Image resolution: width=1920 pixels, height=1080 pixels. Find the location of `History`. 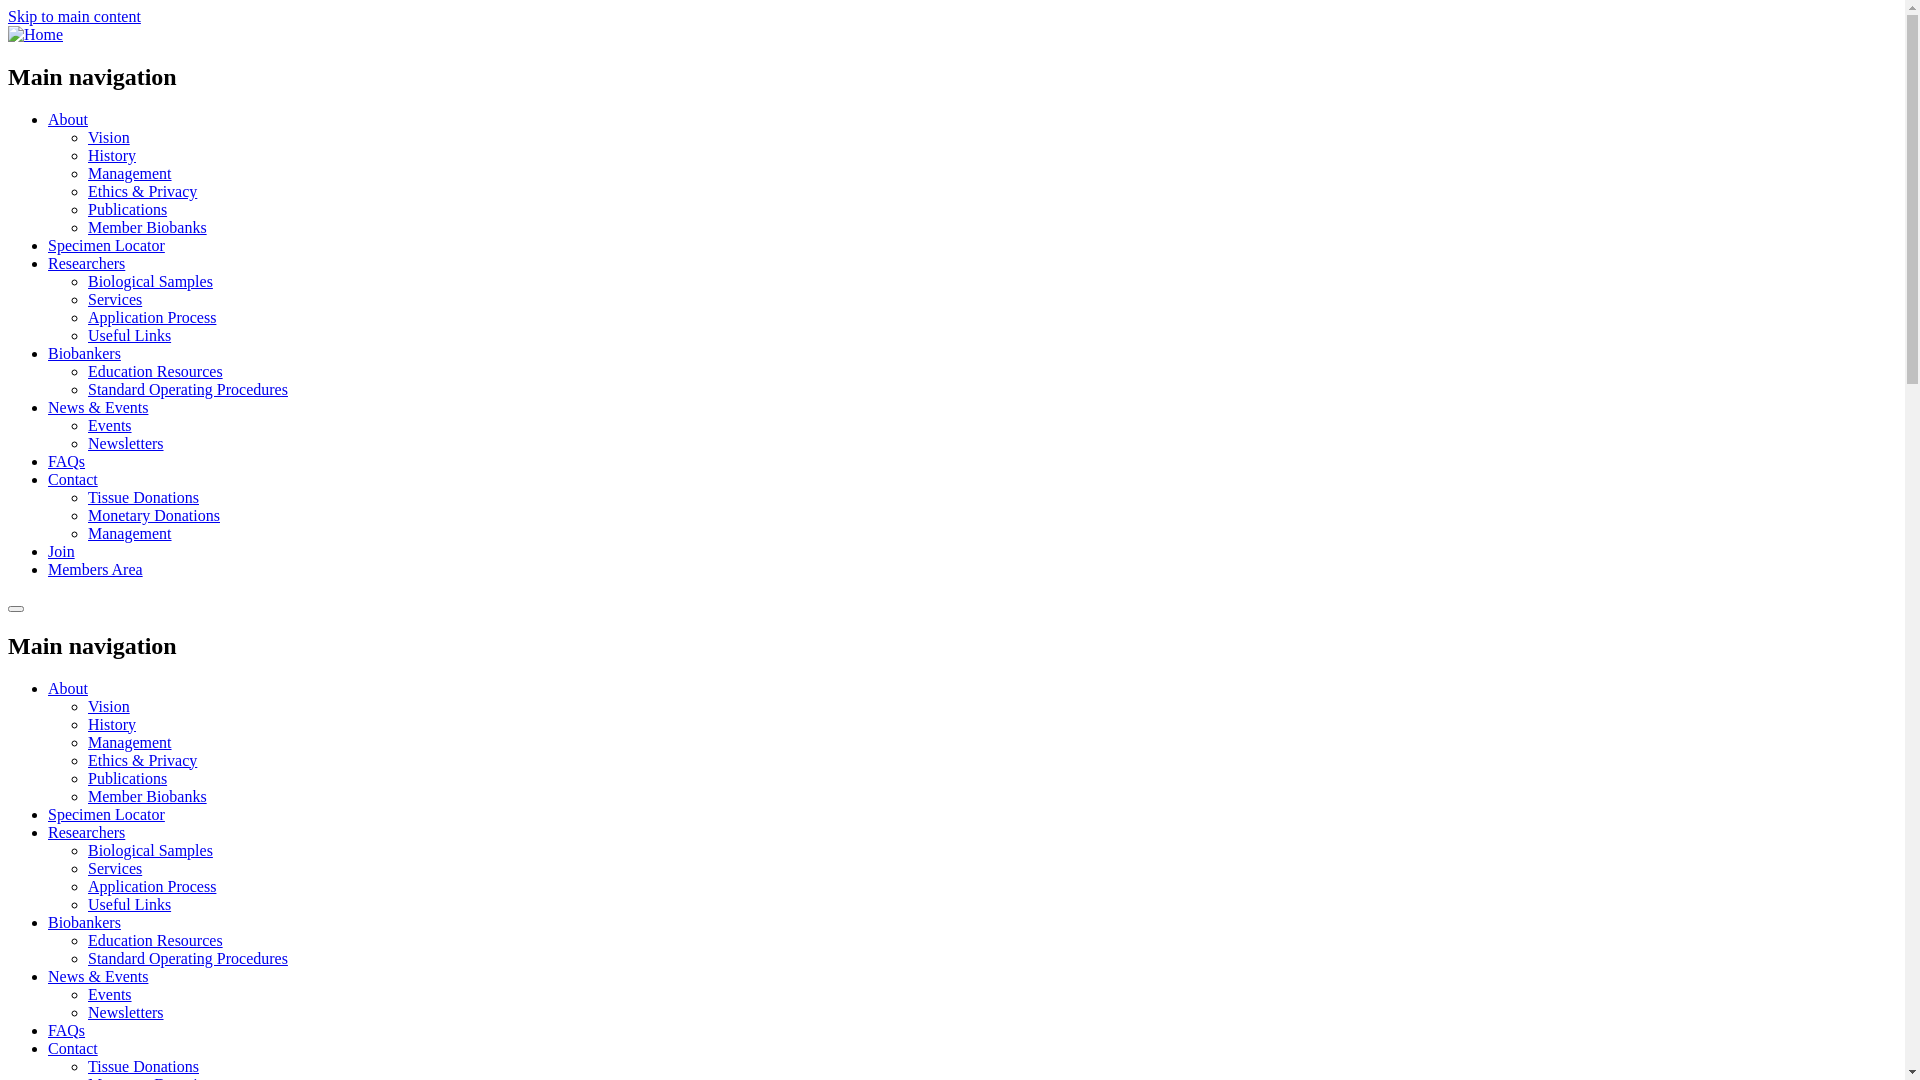

History is located at coordinates (112, 724).